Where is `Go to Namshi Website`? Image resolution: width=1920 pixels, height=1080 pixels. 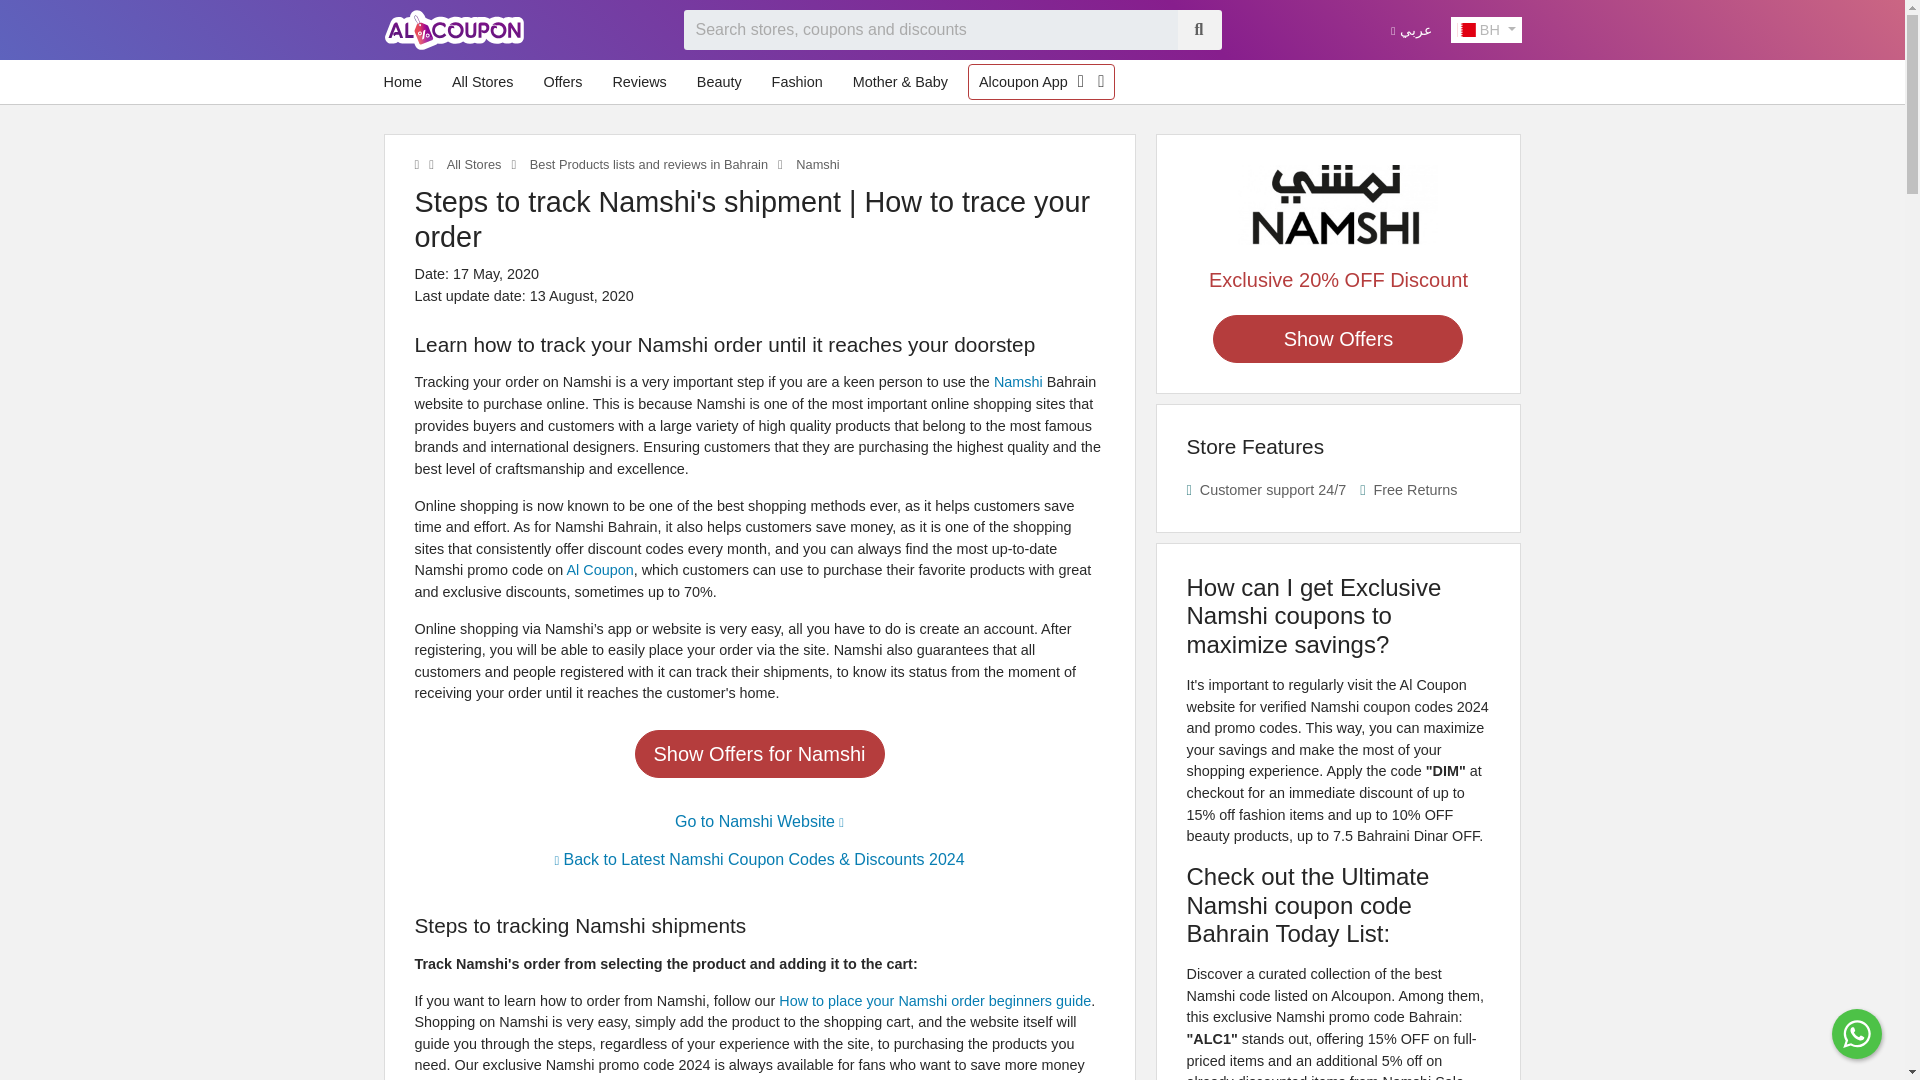
Go to Namshi Website is located at coordinates (759, 822).